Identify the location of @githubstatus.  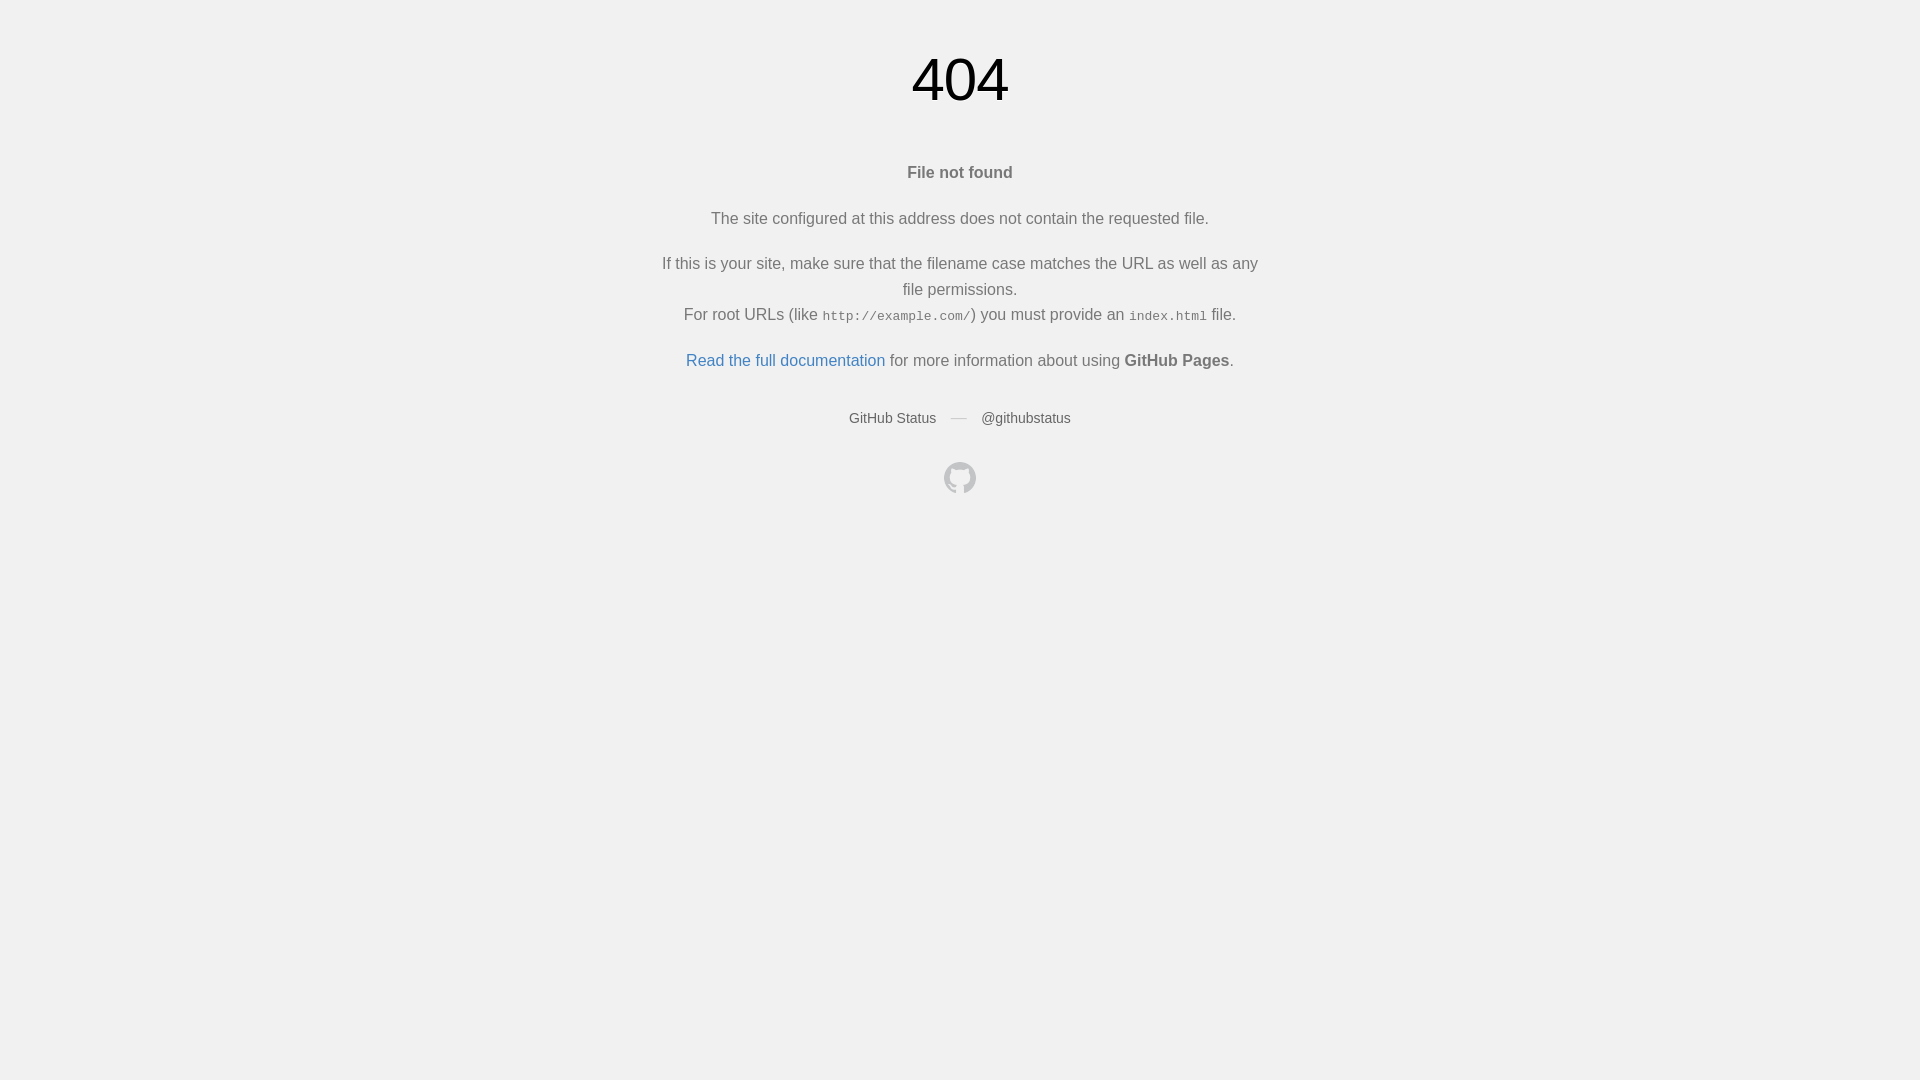
(1026, 418).